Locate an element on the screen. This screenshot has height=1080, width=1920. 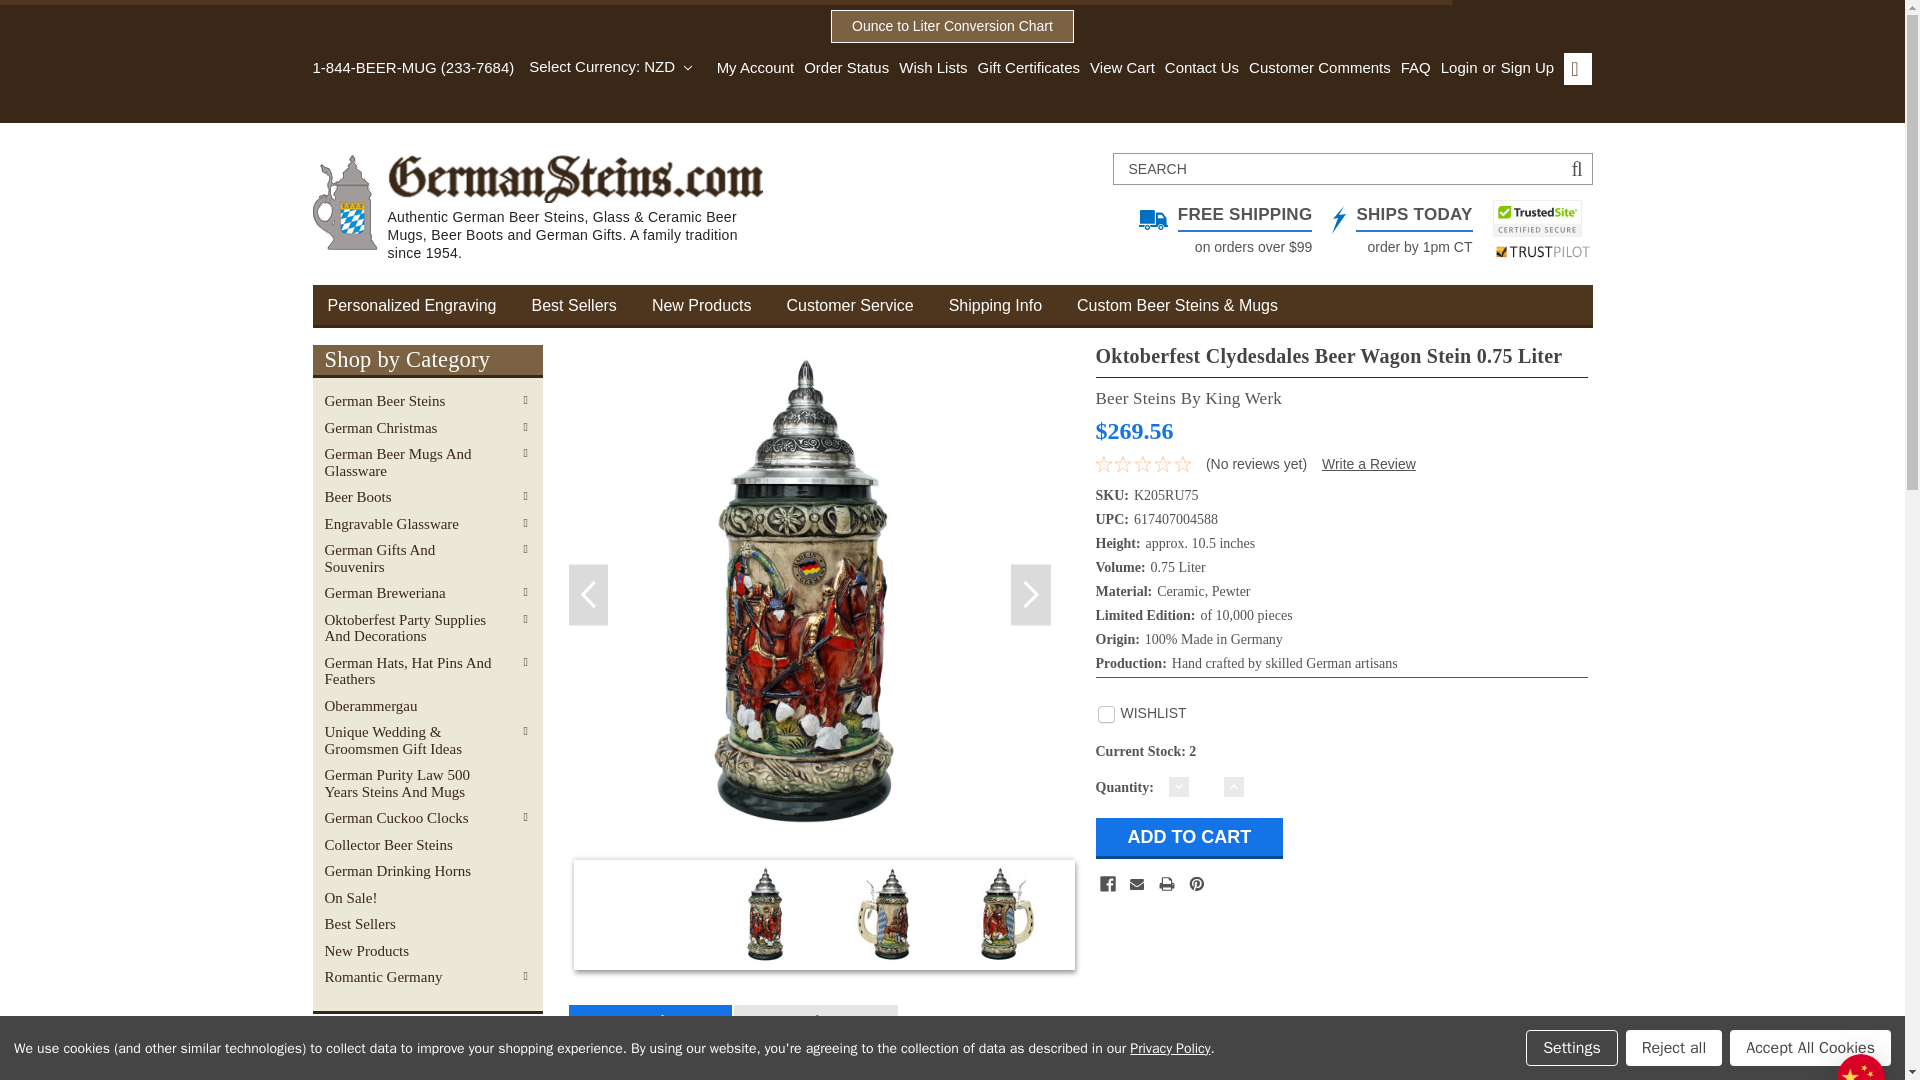
Select Currency: NZD is located at coordinates (610, 66).